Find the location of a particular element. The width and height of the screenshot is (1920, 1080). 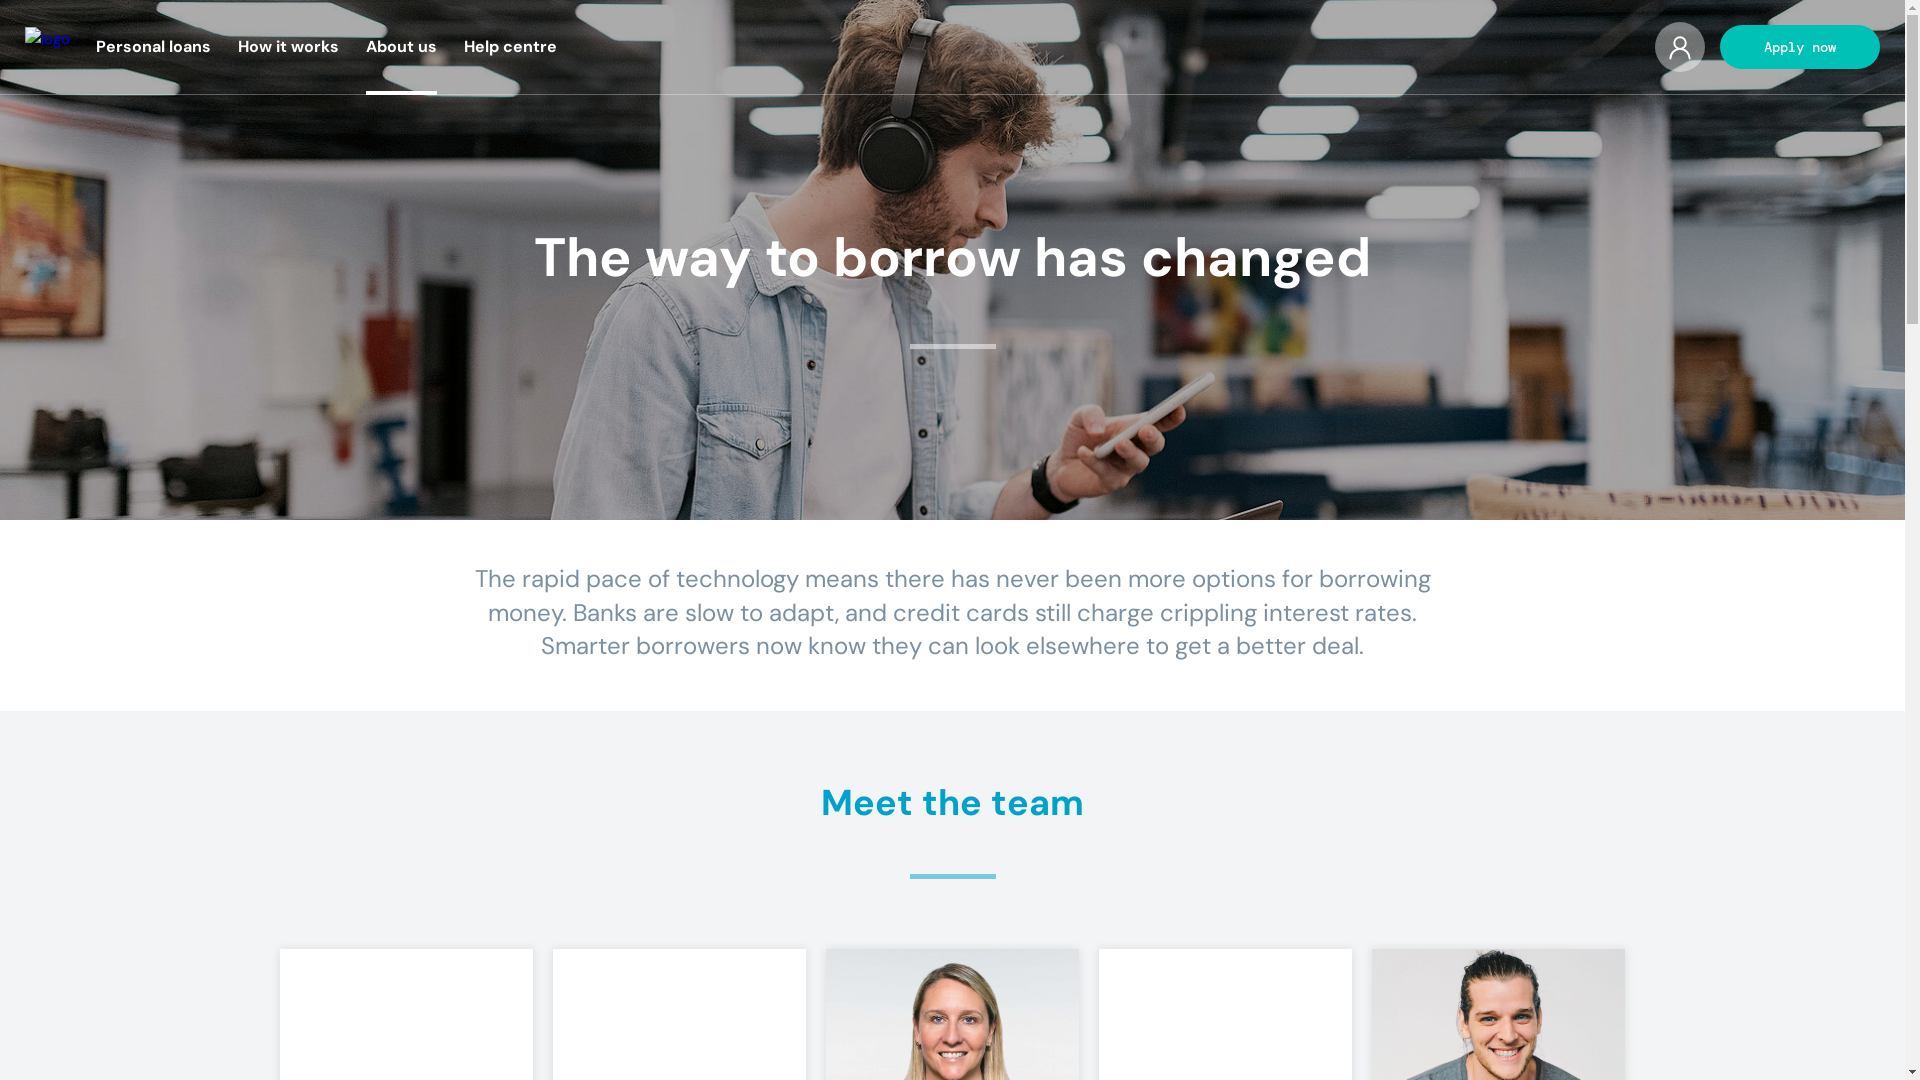

Apply now is located at coordinates (1800, 47).